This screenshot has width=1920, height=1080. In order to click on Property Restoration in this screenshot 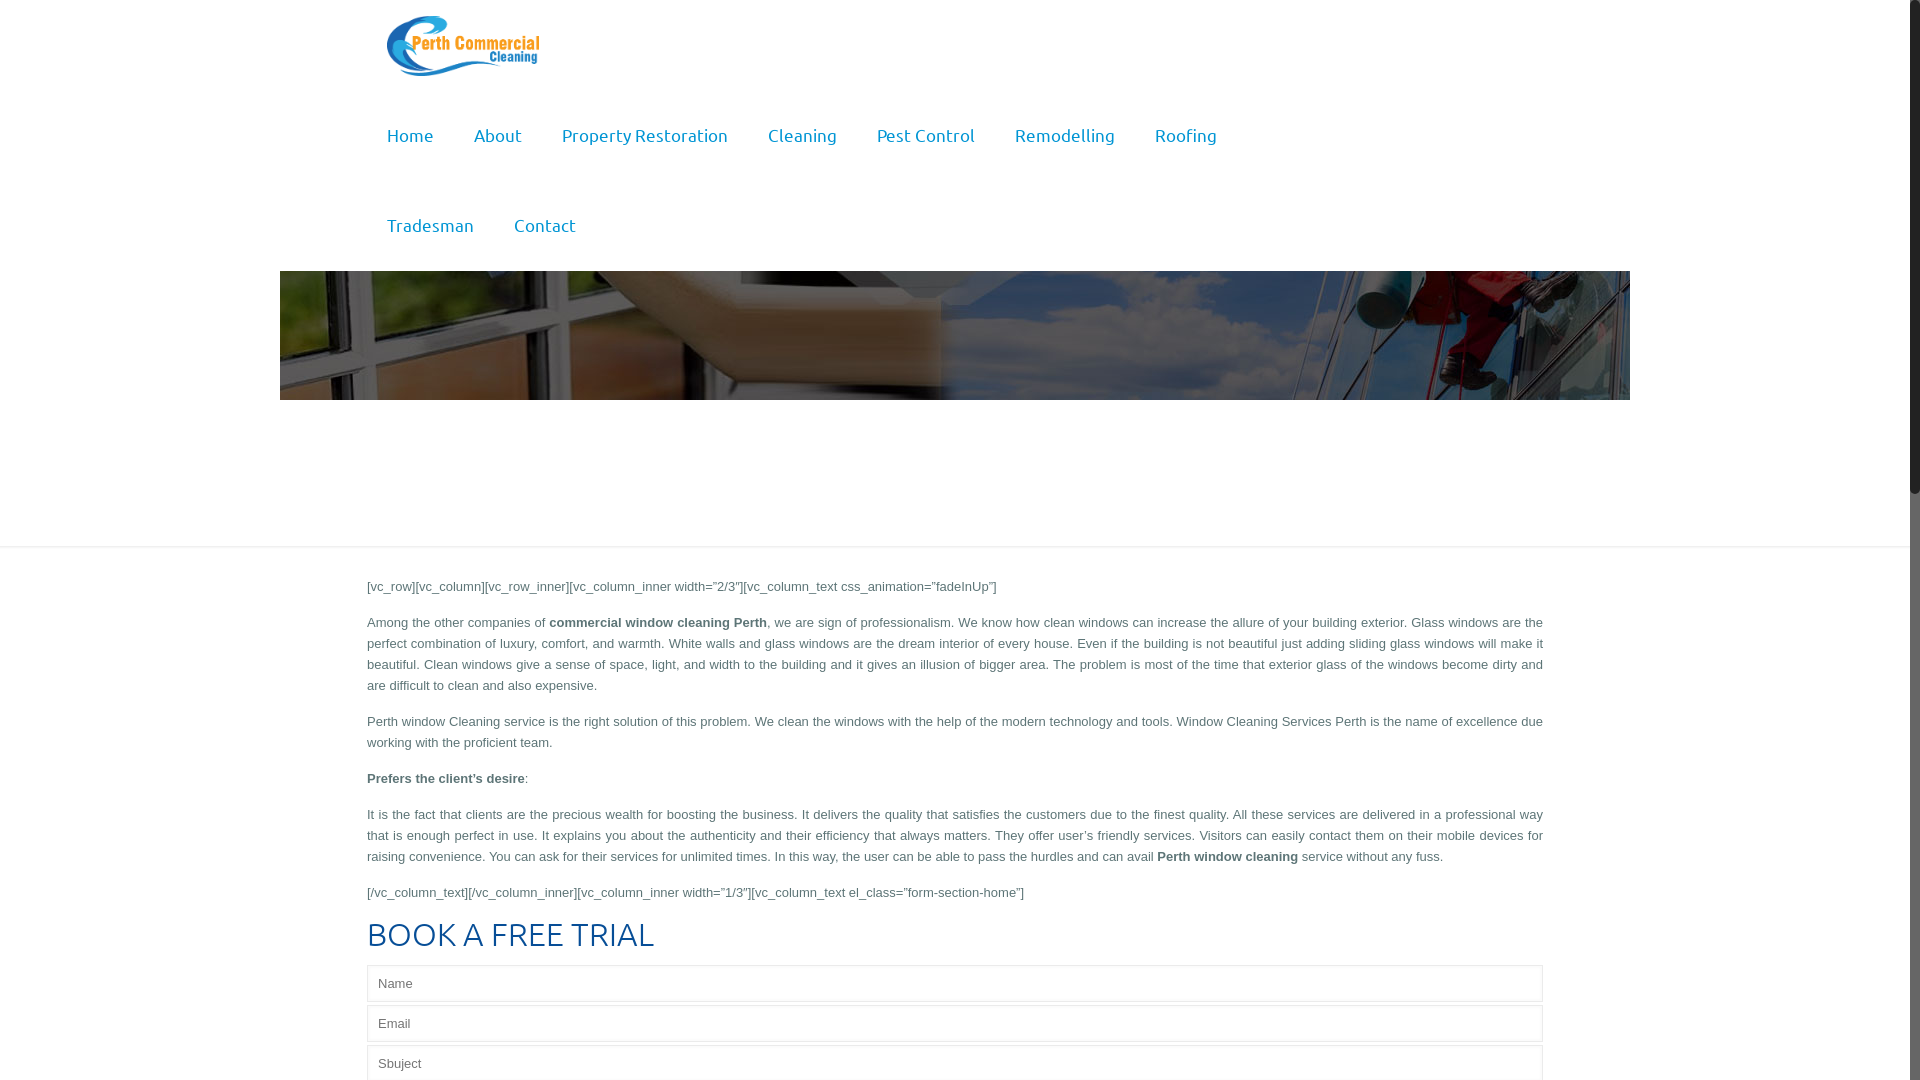, I will do `click(645, 135)`.